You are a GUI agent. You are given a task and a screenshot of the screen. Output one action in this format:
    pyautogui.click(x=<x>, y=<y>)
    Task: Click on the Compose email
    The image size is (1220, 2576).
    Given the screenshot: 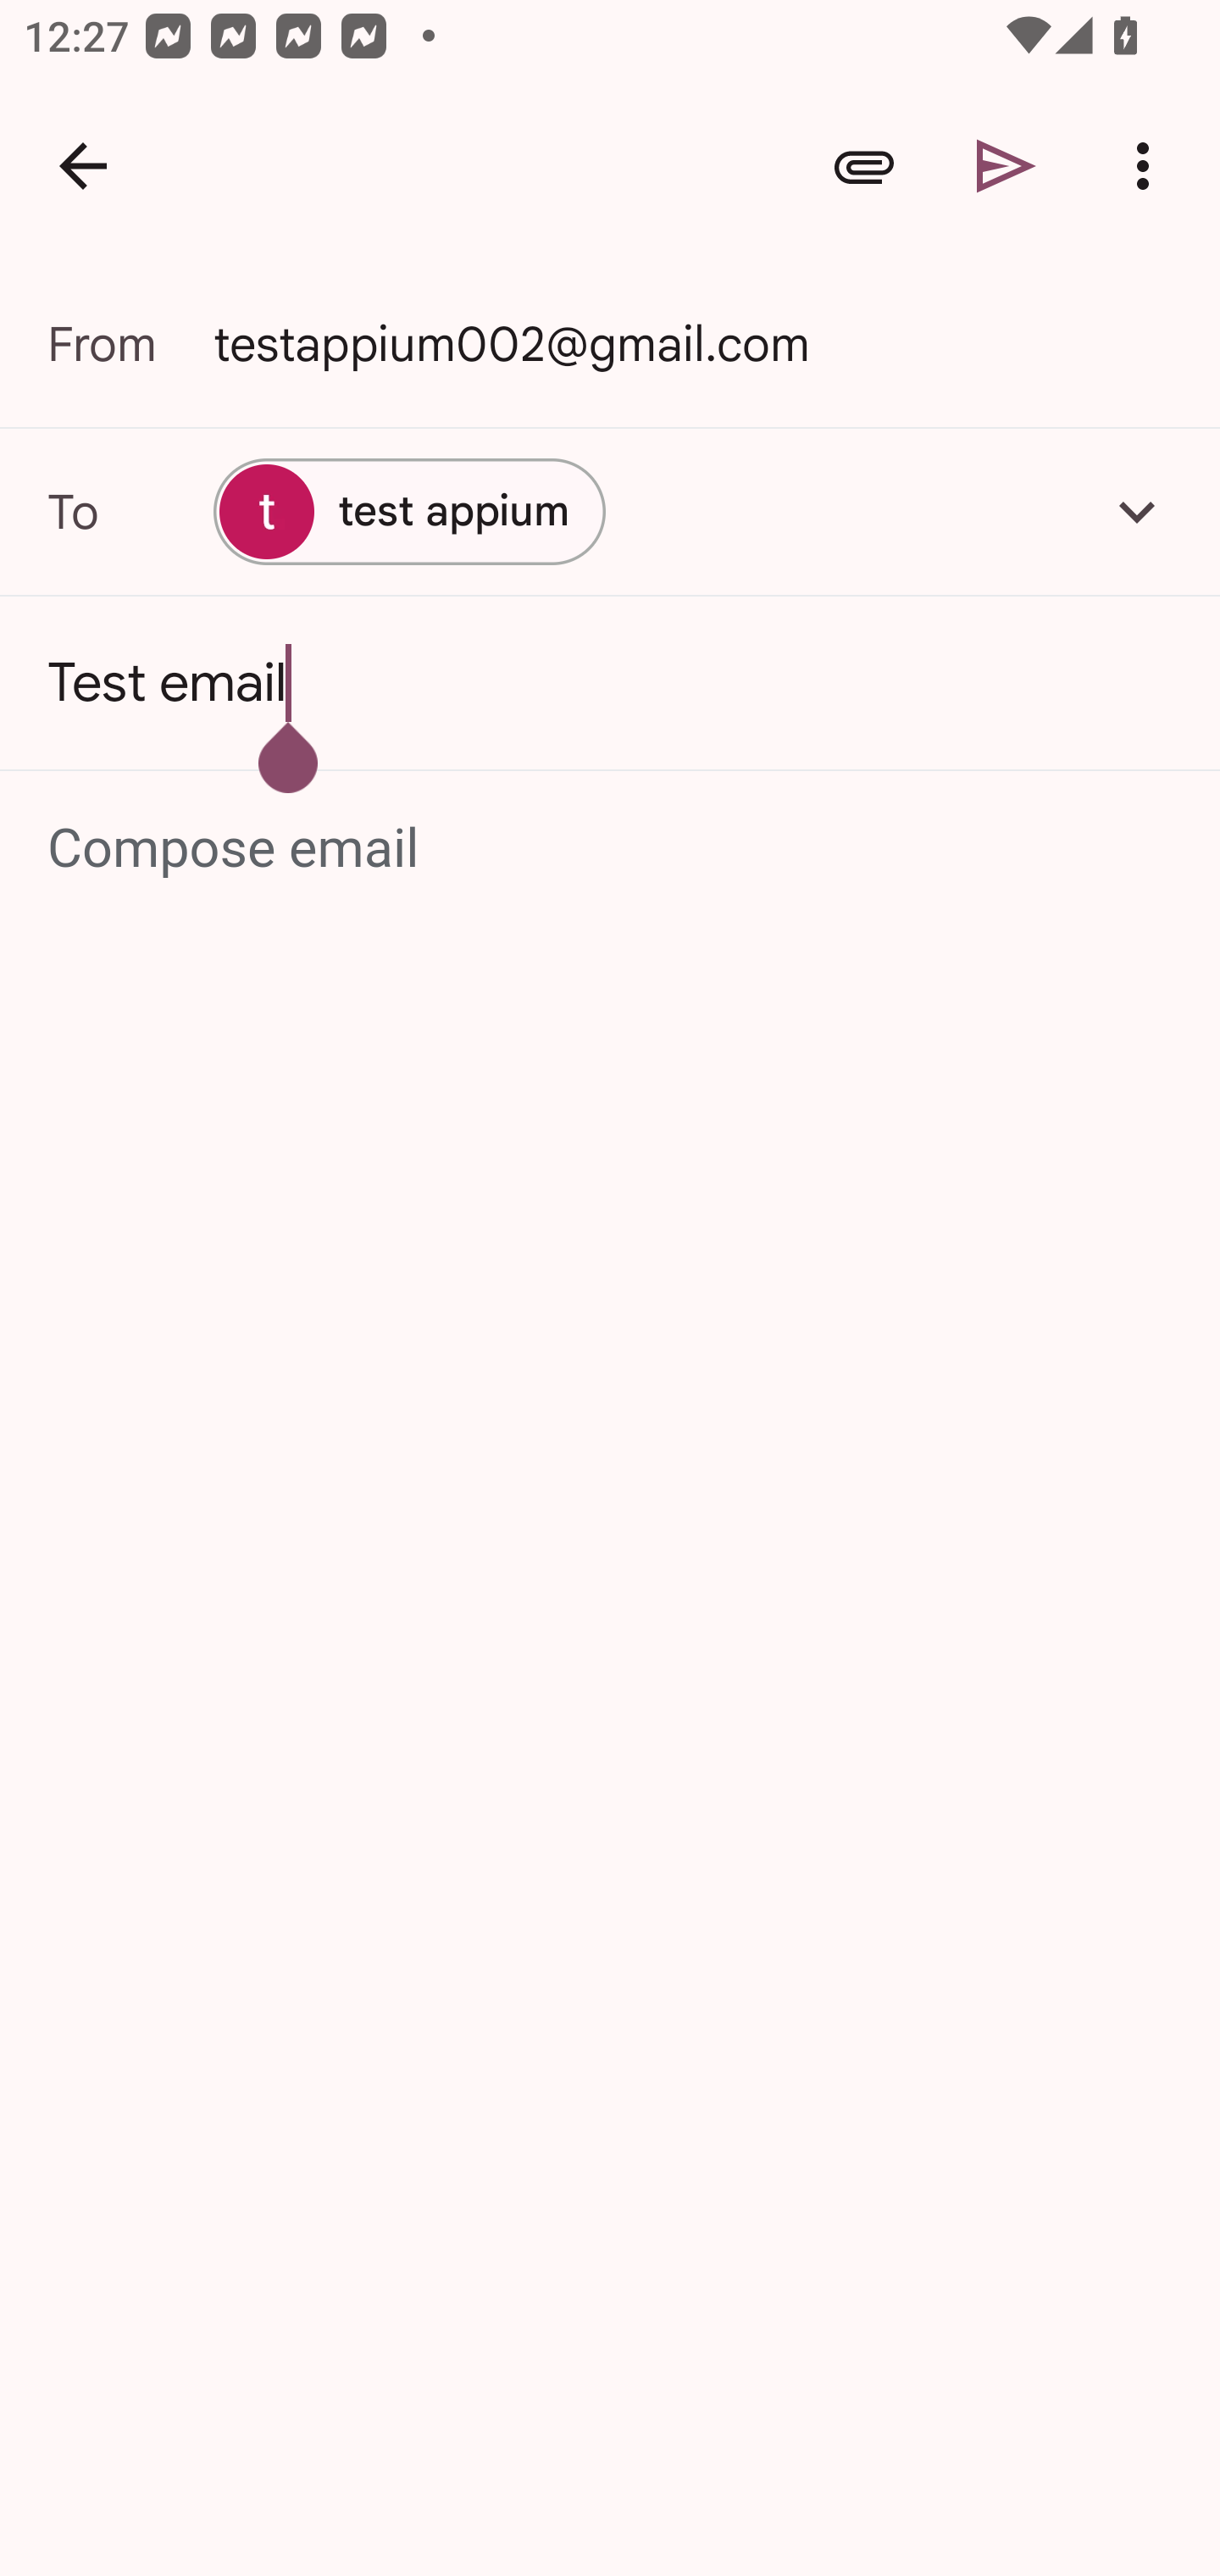 What is the action you would take?
    pyautogui.click(x=612, y=849)
    